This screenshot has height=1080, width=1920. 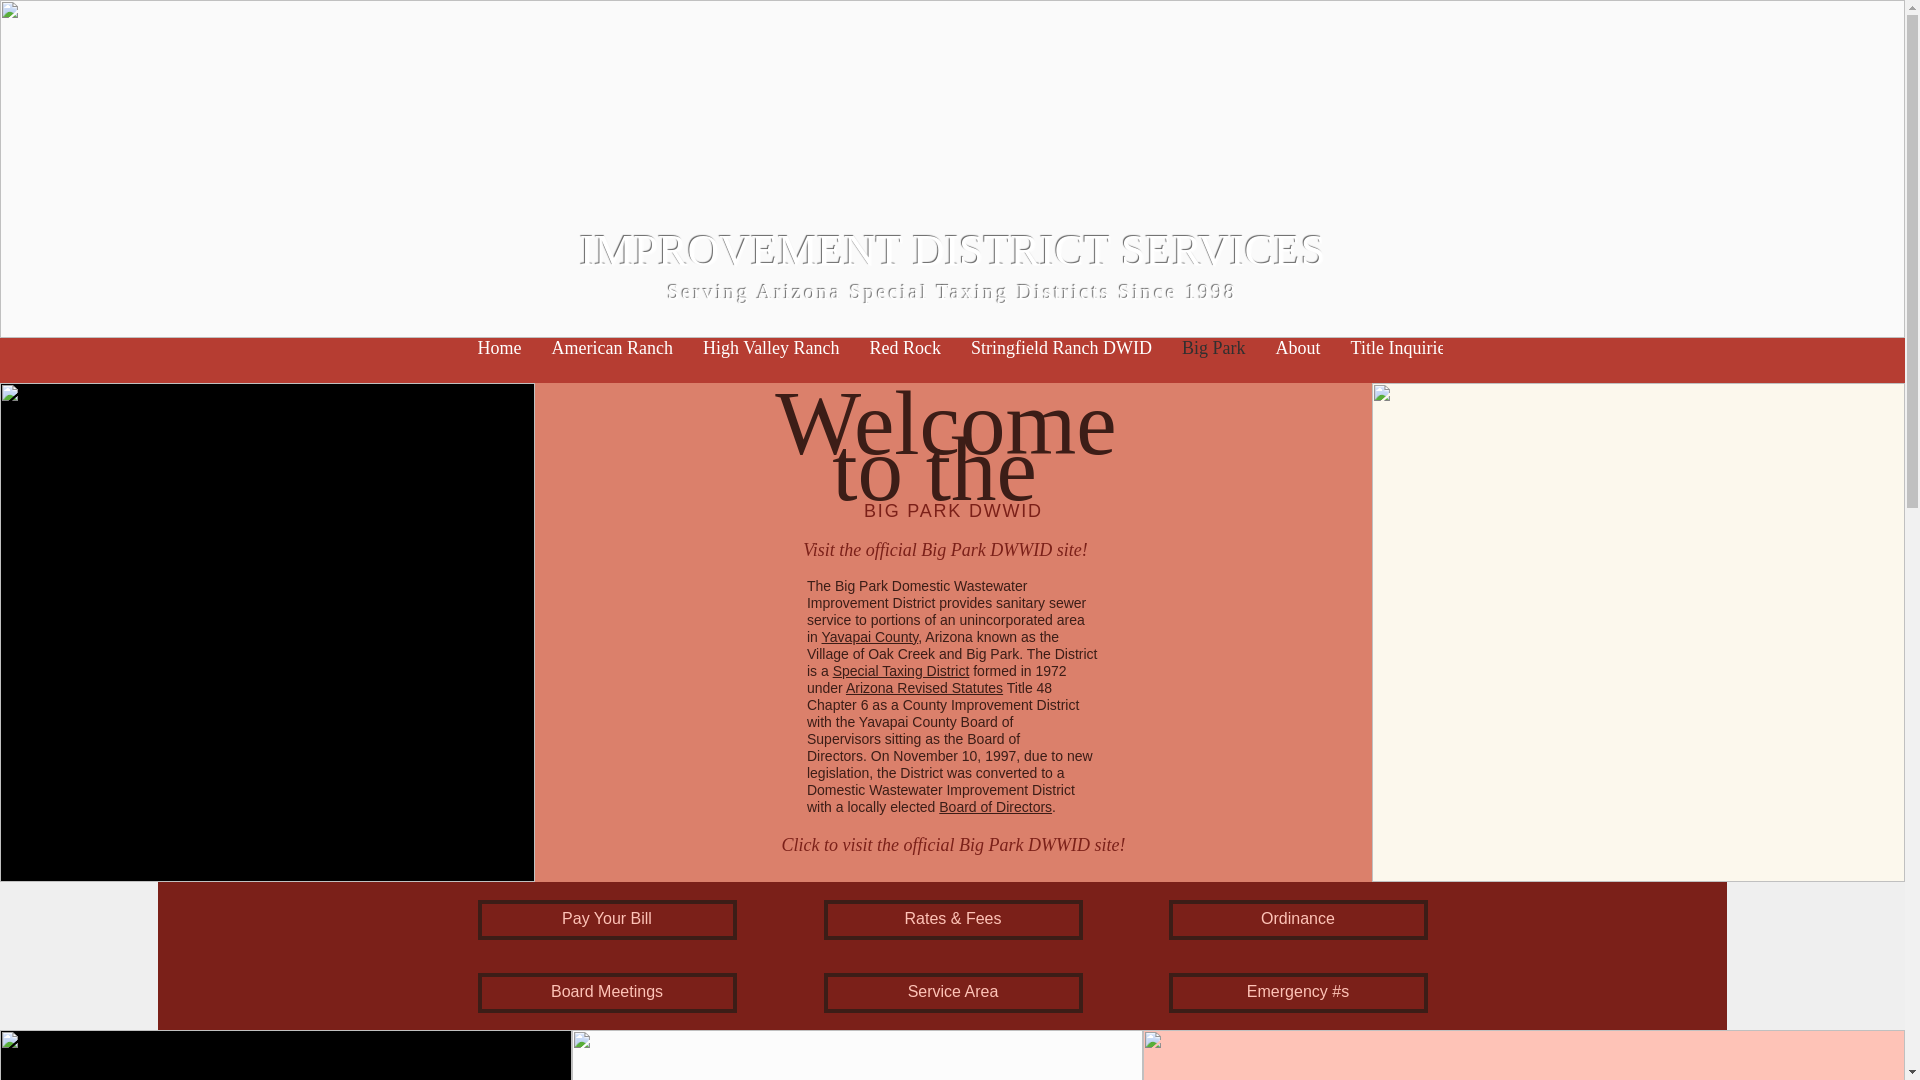 I want to click on Yavapai County, so click(x=870, y=636).